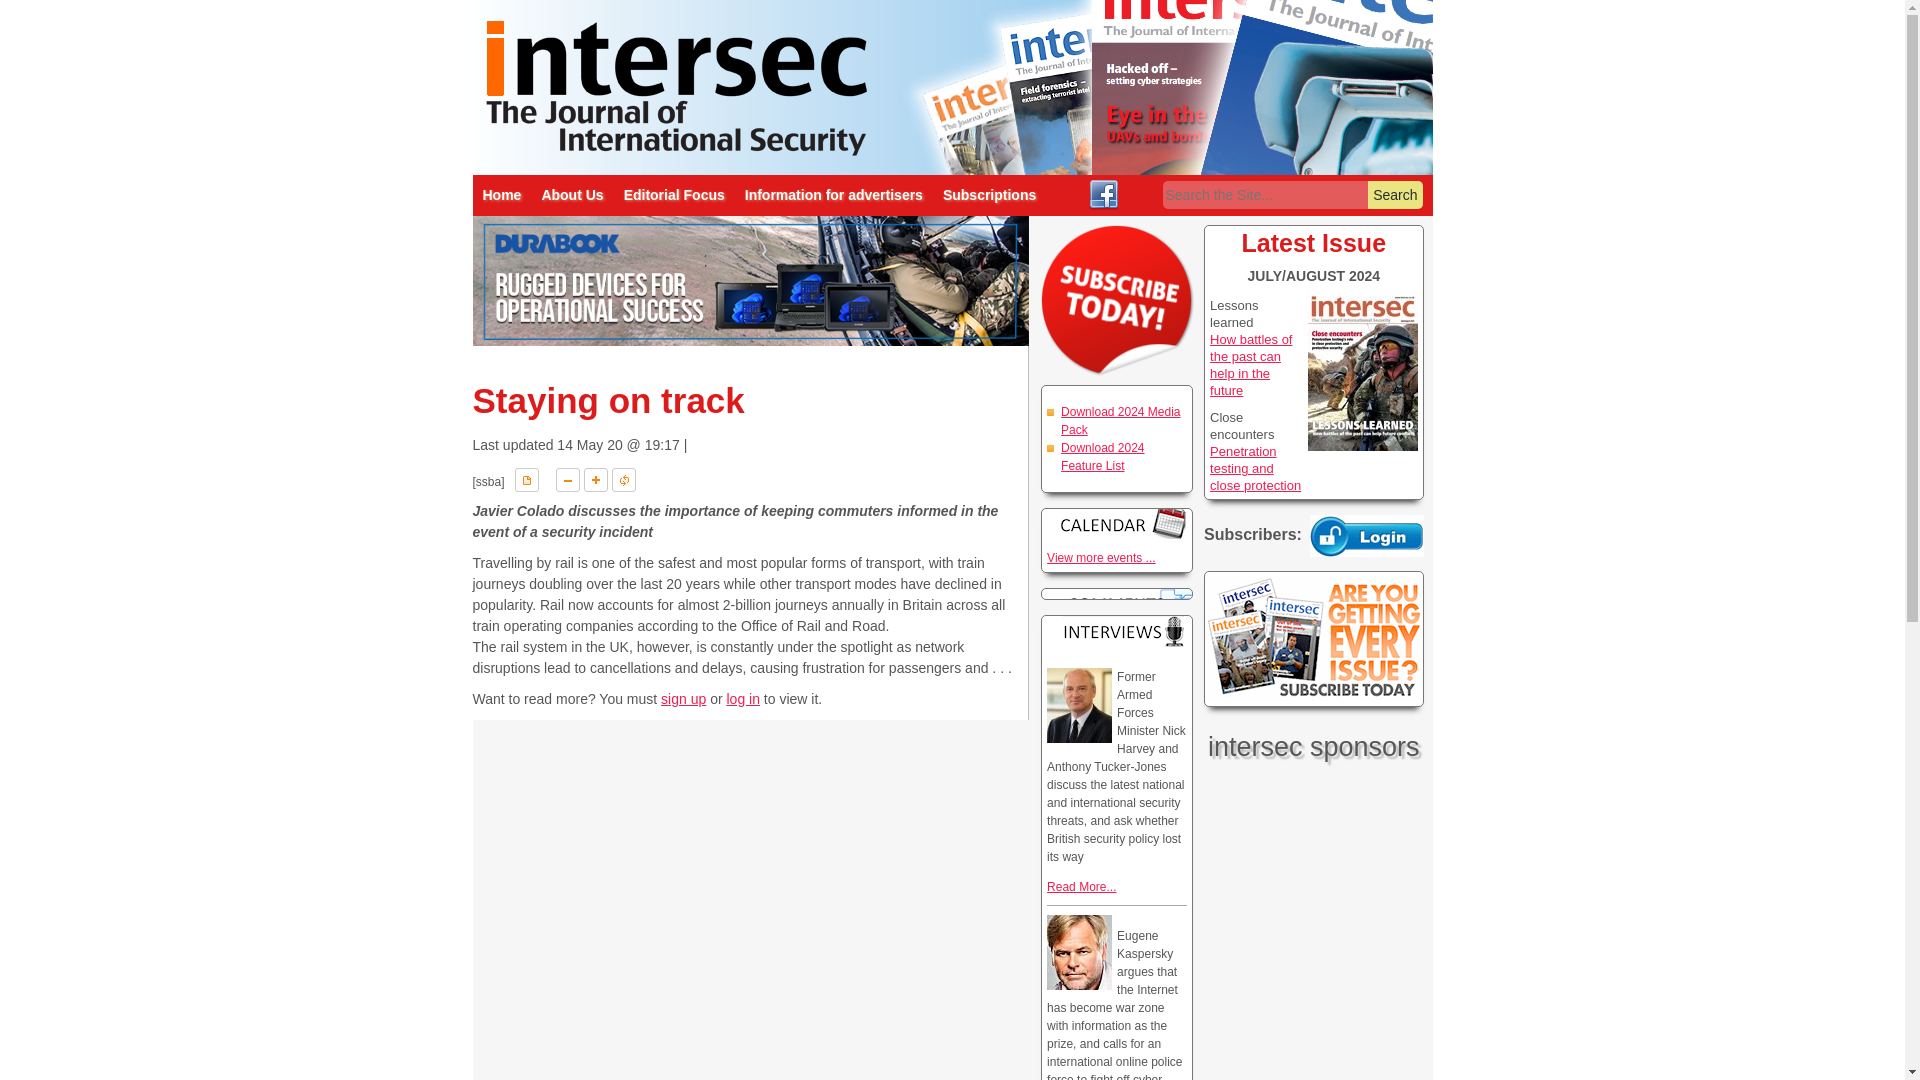  I want to click on Information for advertisers, so click(834, 195).